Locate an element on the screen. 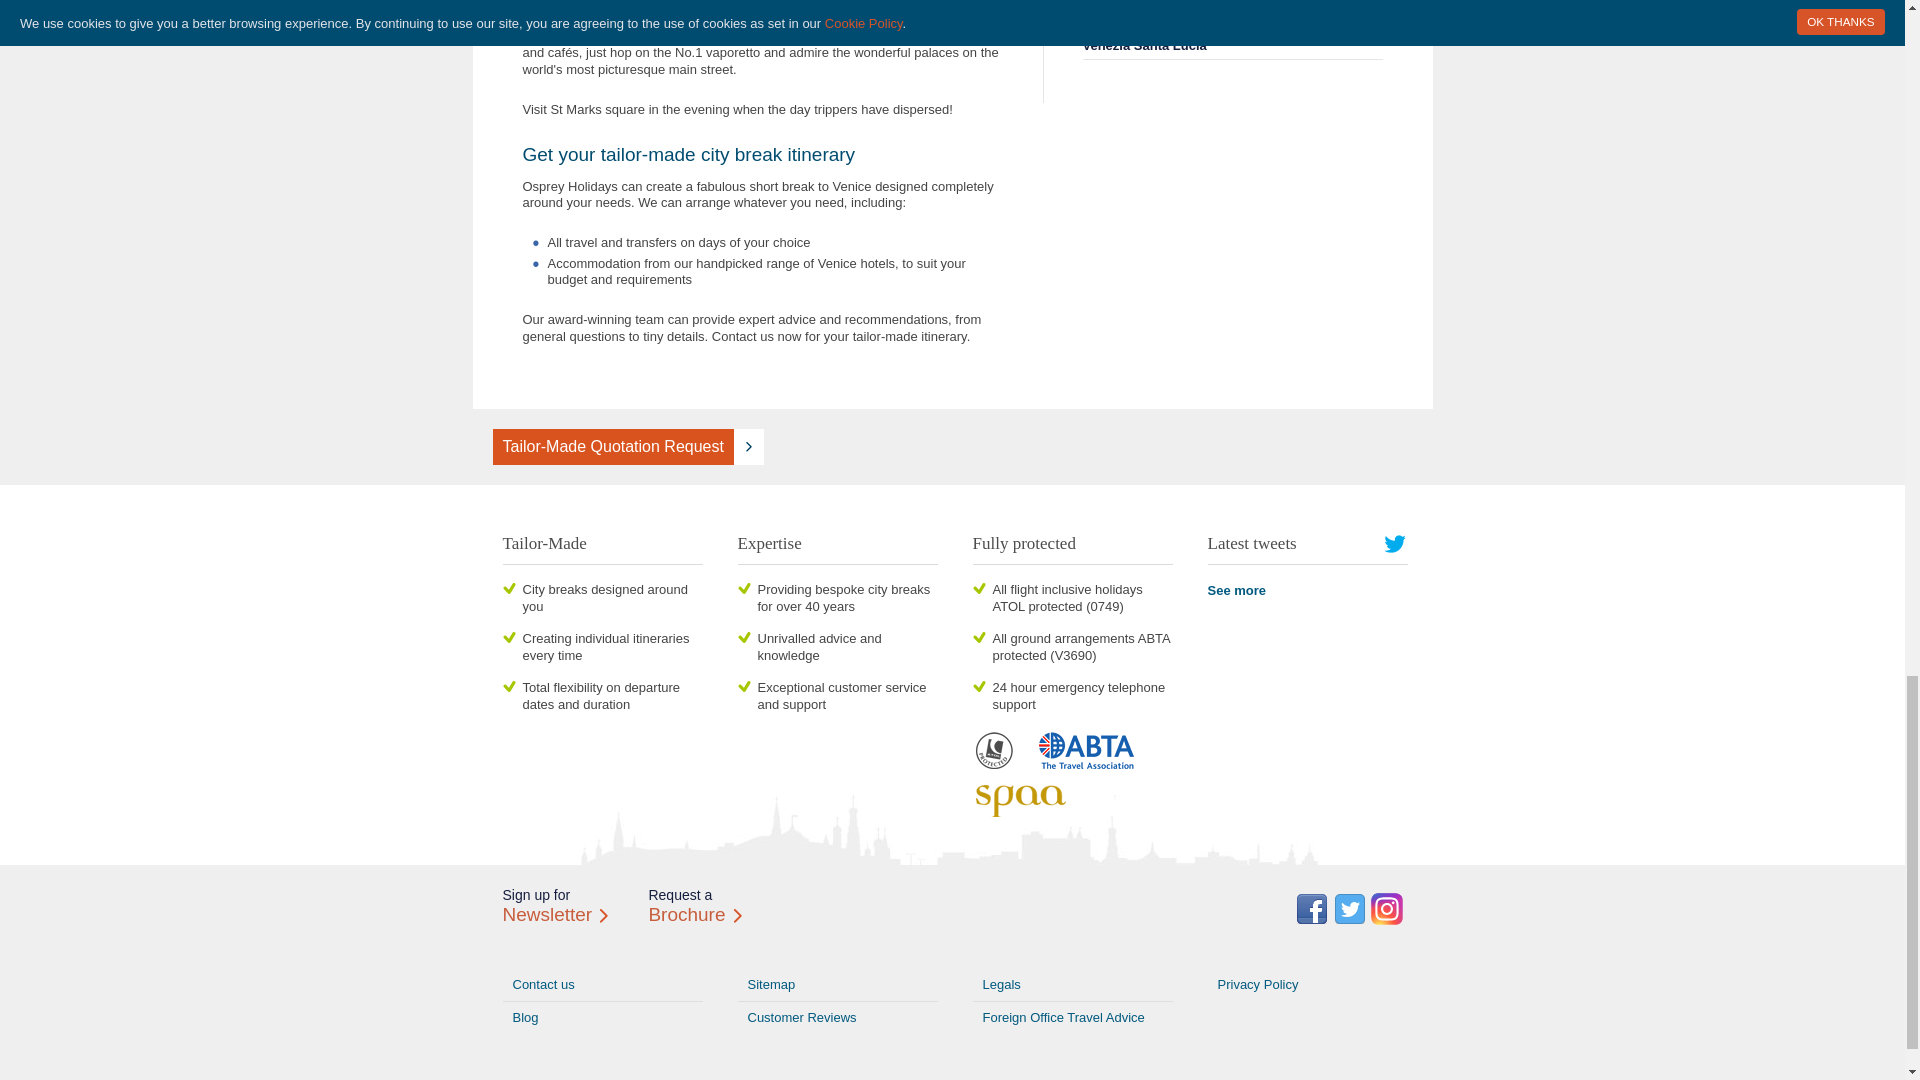 The image size is (1920, 1080). ABTA is located at coordinates (1086, 762).